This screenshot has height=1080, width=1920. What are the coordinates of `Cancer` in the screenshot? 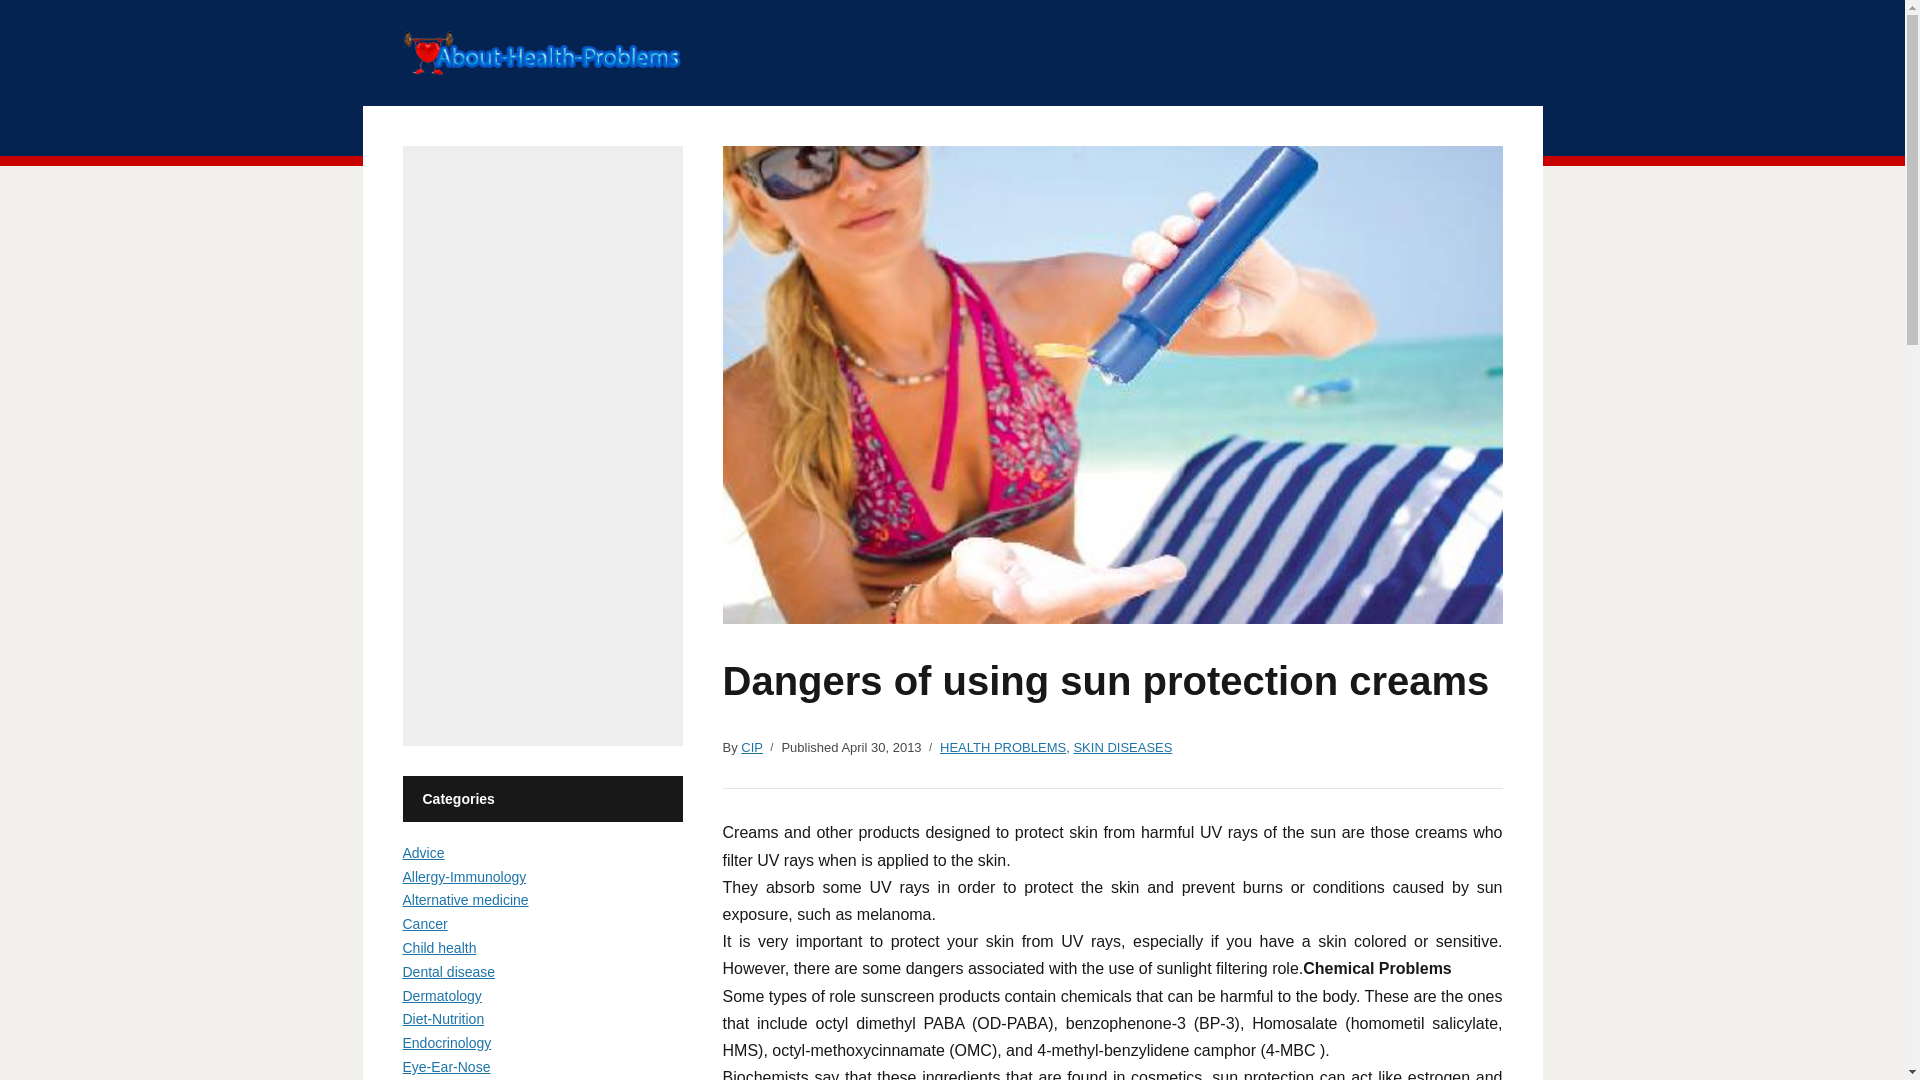 It's located at (424, 924).